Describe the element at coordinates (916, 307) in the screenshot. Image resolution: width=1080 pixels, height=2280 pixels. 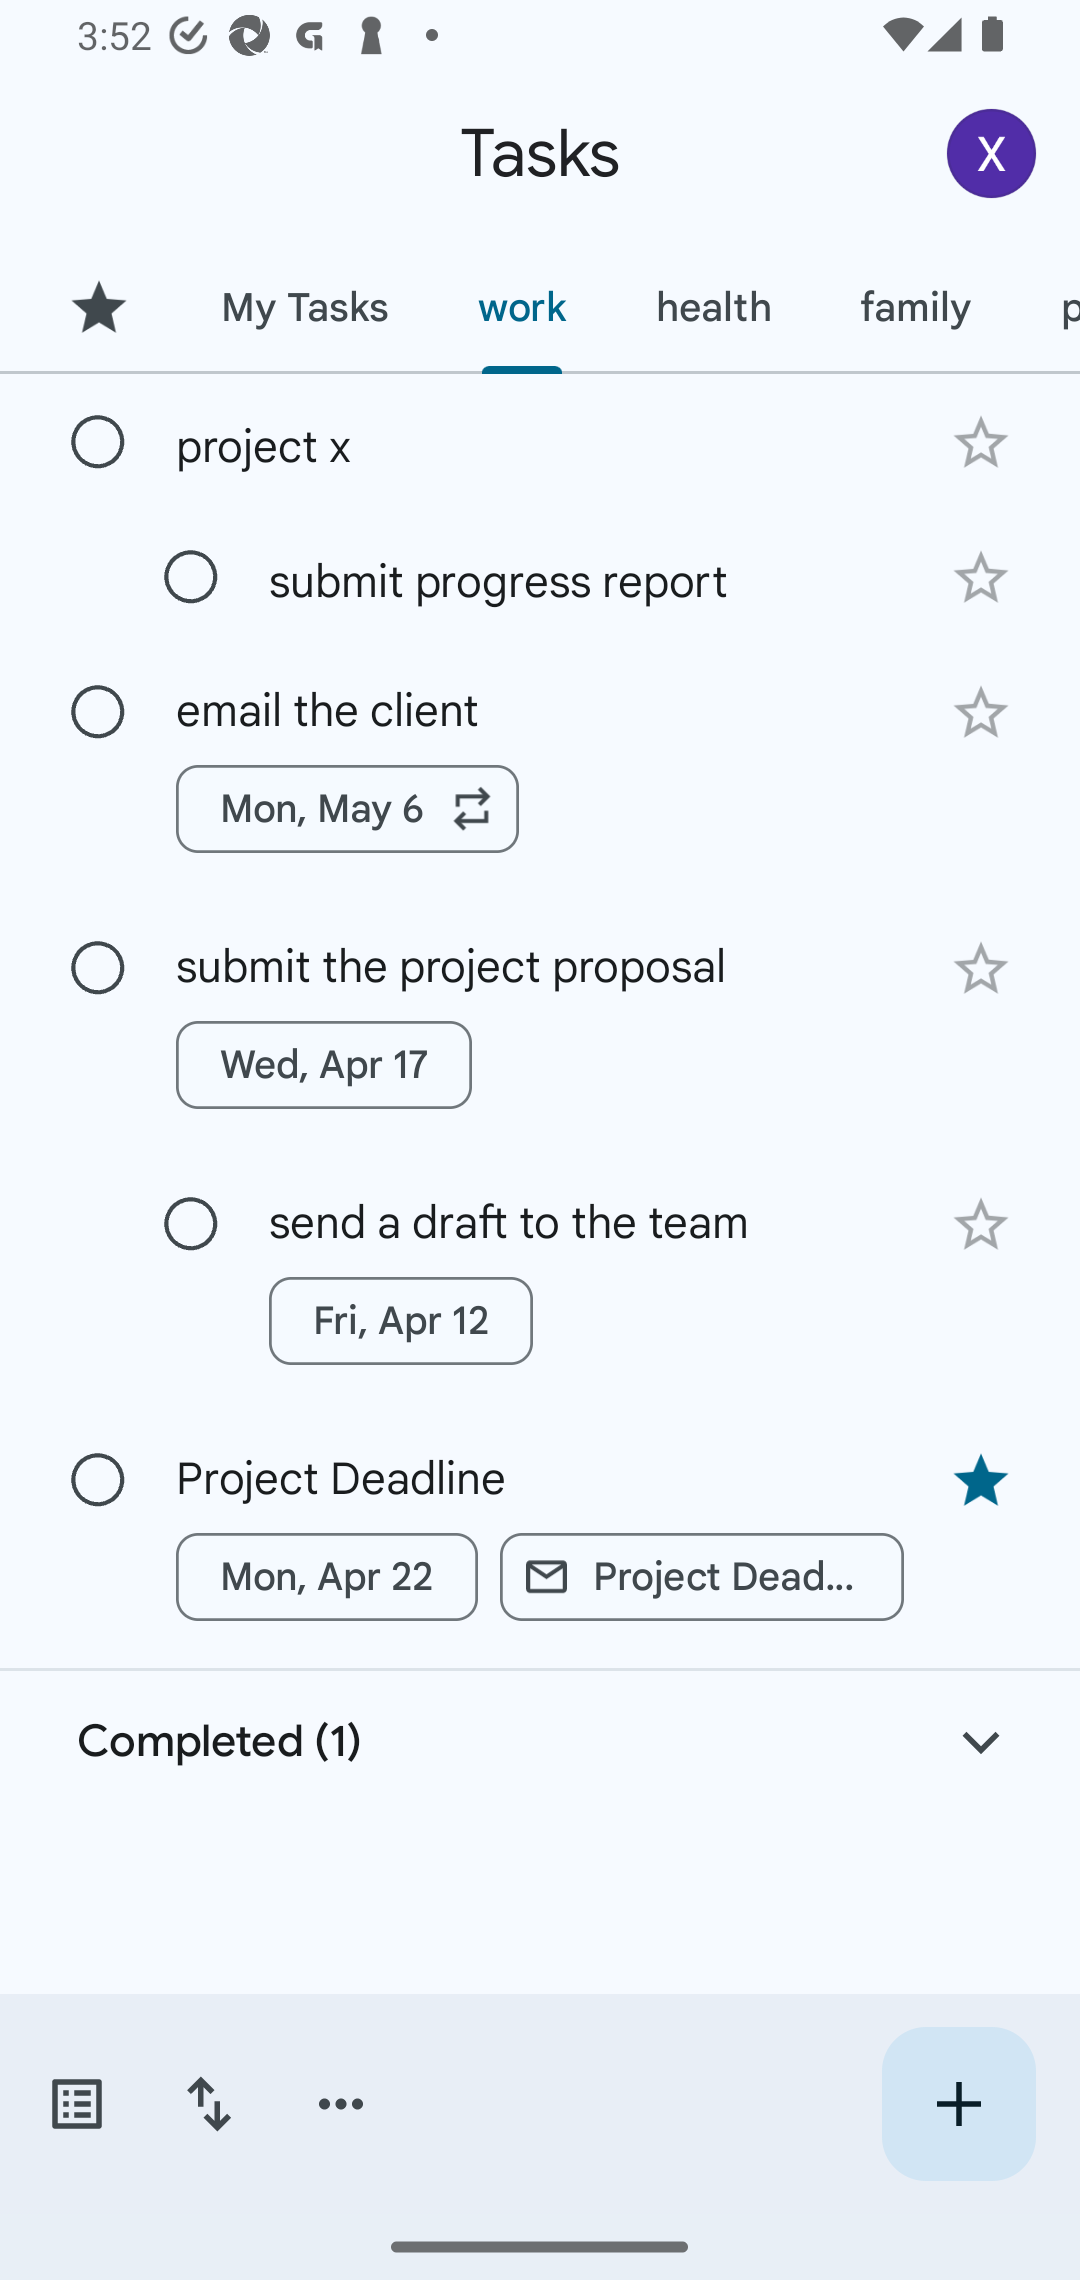
I see `family` at that location.